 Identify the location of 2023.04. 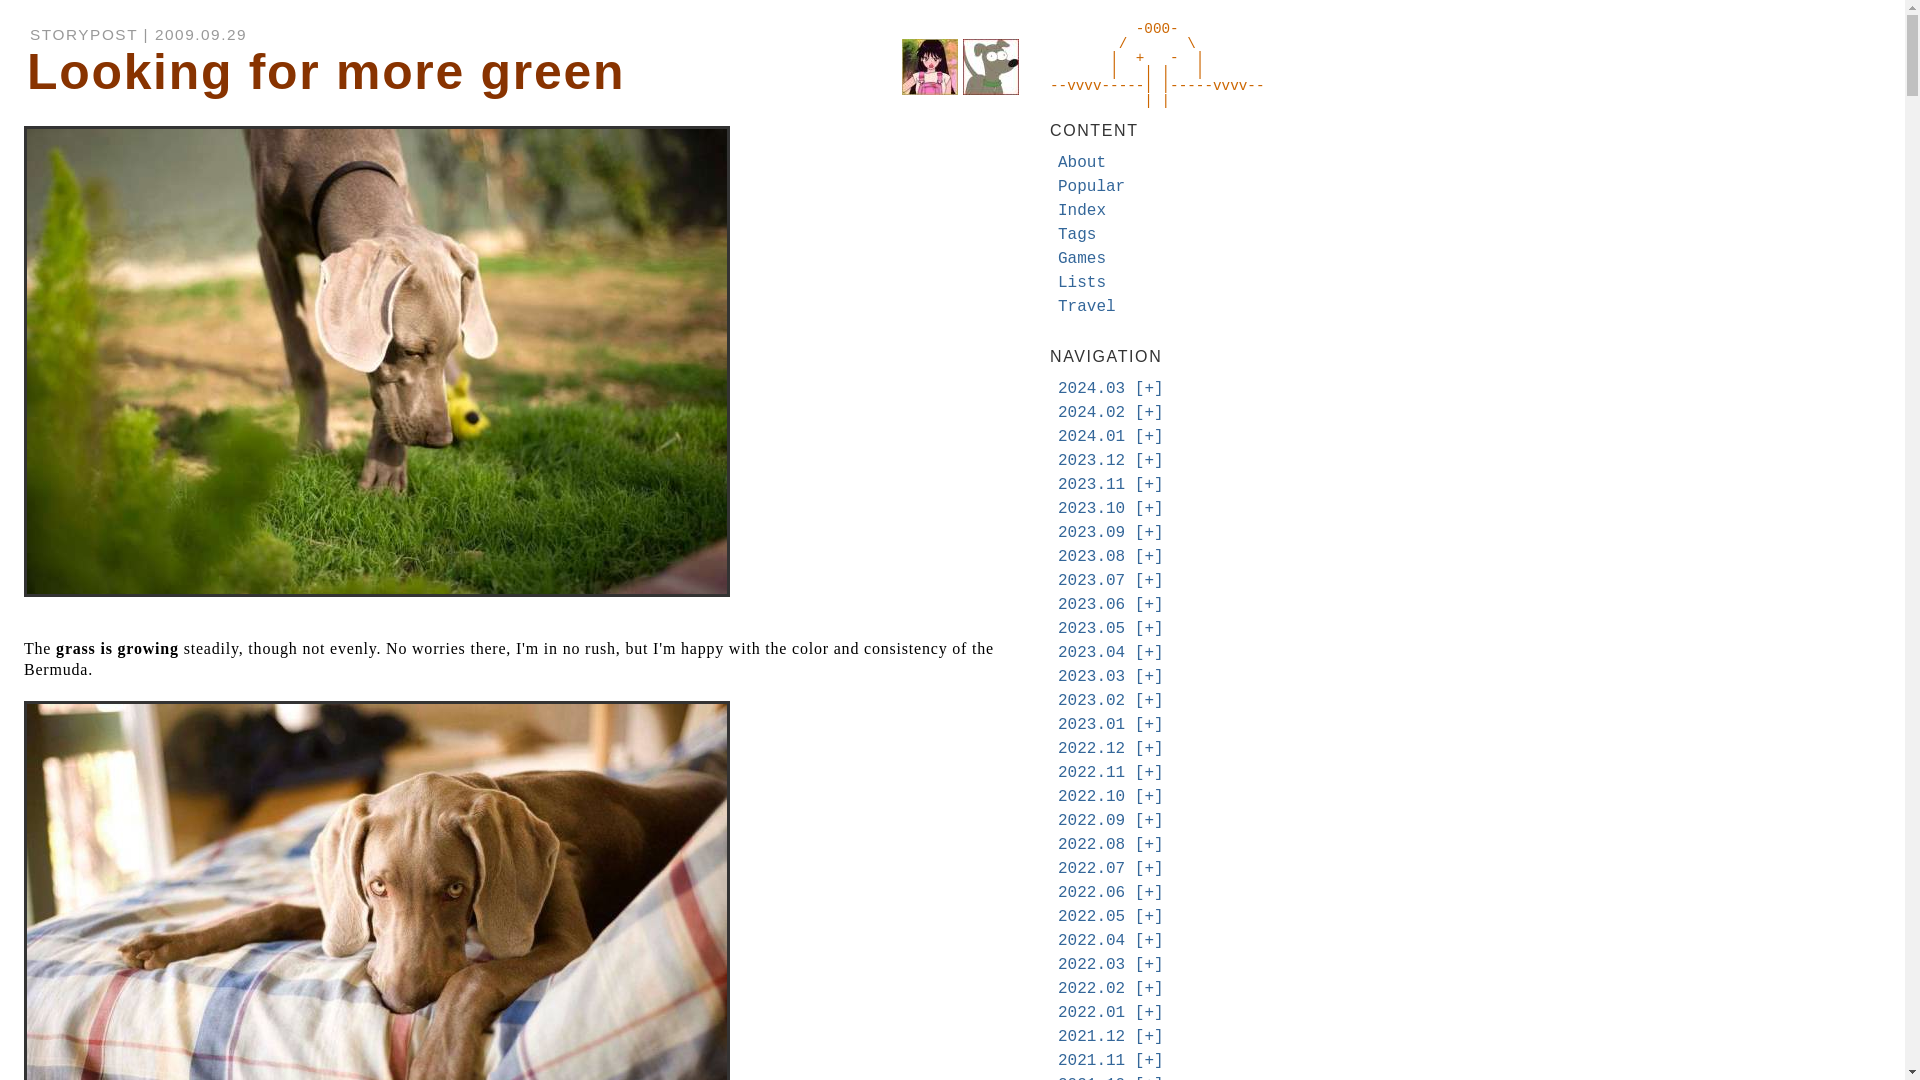
(1091, 652).